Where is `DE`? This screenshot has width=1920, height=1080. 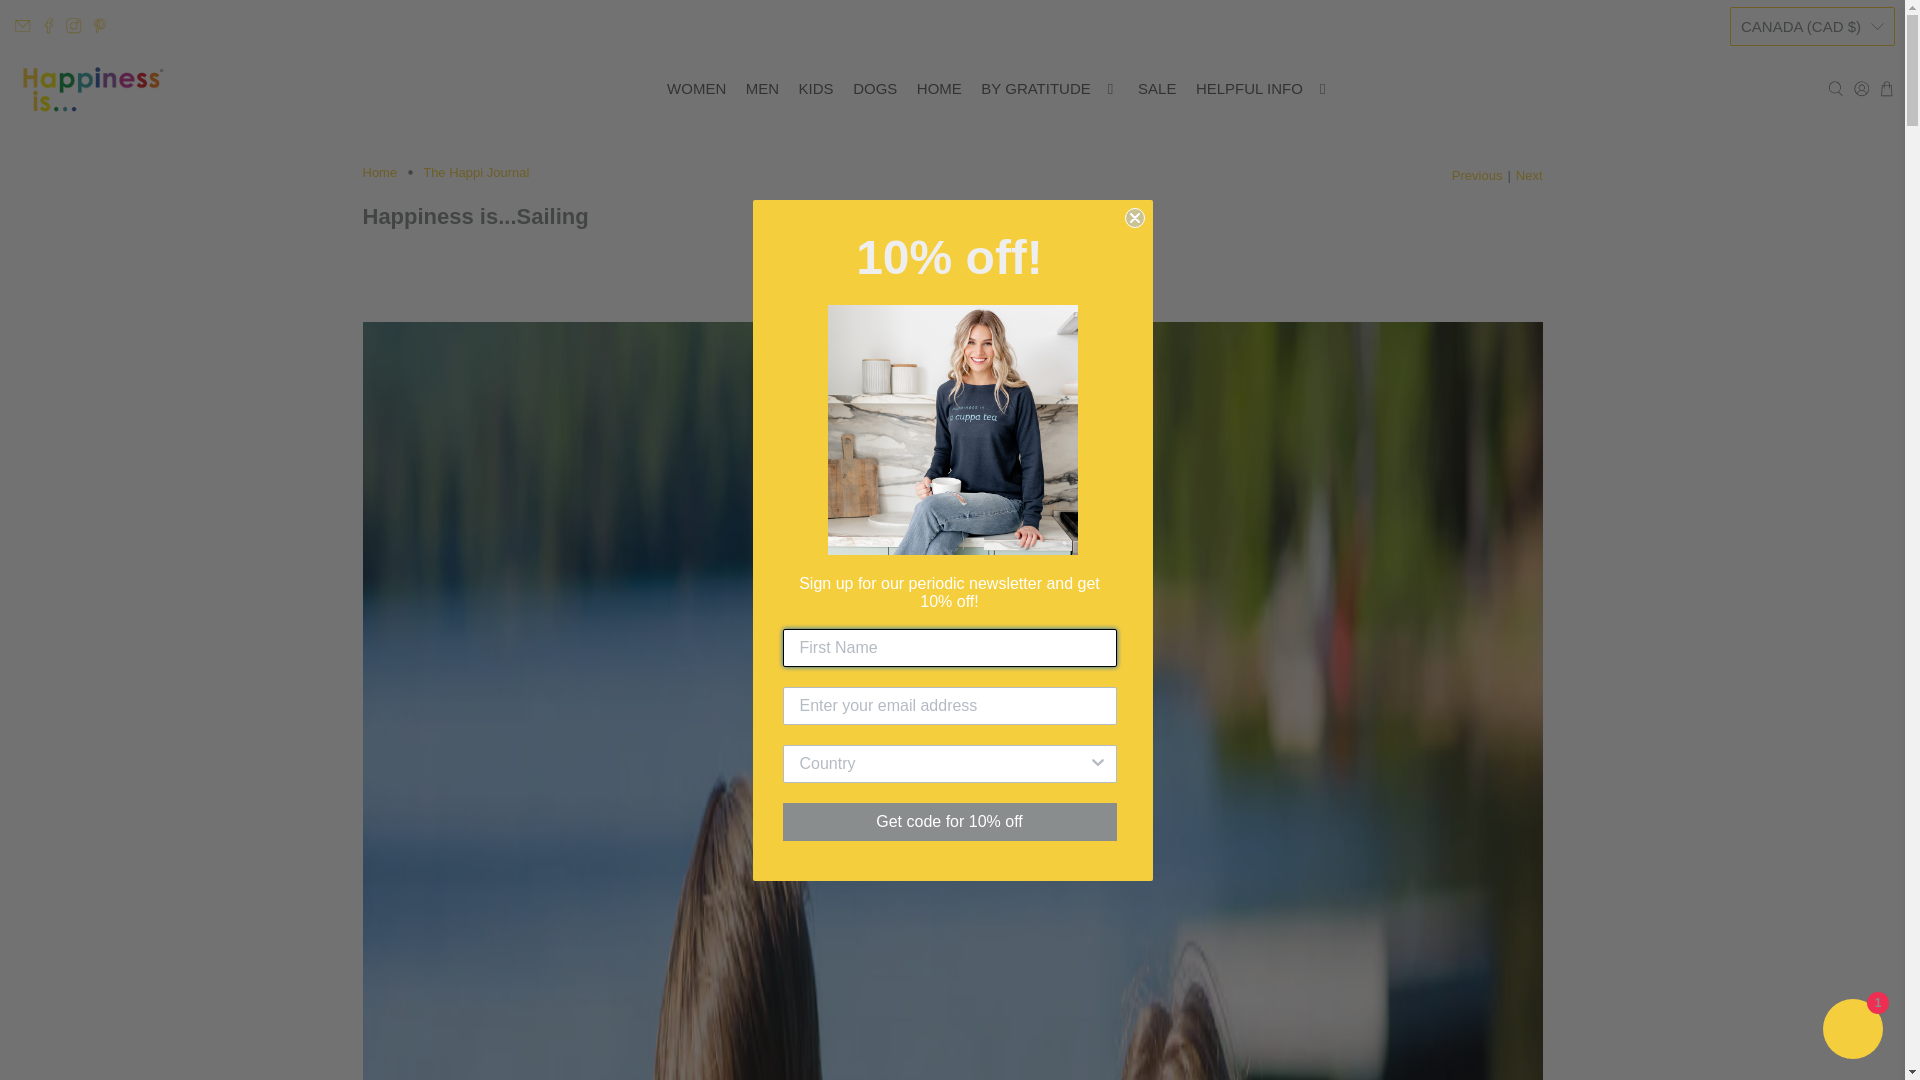
DE is located at coordinates (1812, 144).